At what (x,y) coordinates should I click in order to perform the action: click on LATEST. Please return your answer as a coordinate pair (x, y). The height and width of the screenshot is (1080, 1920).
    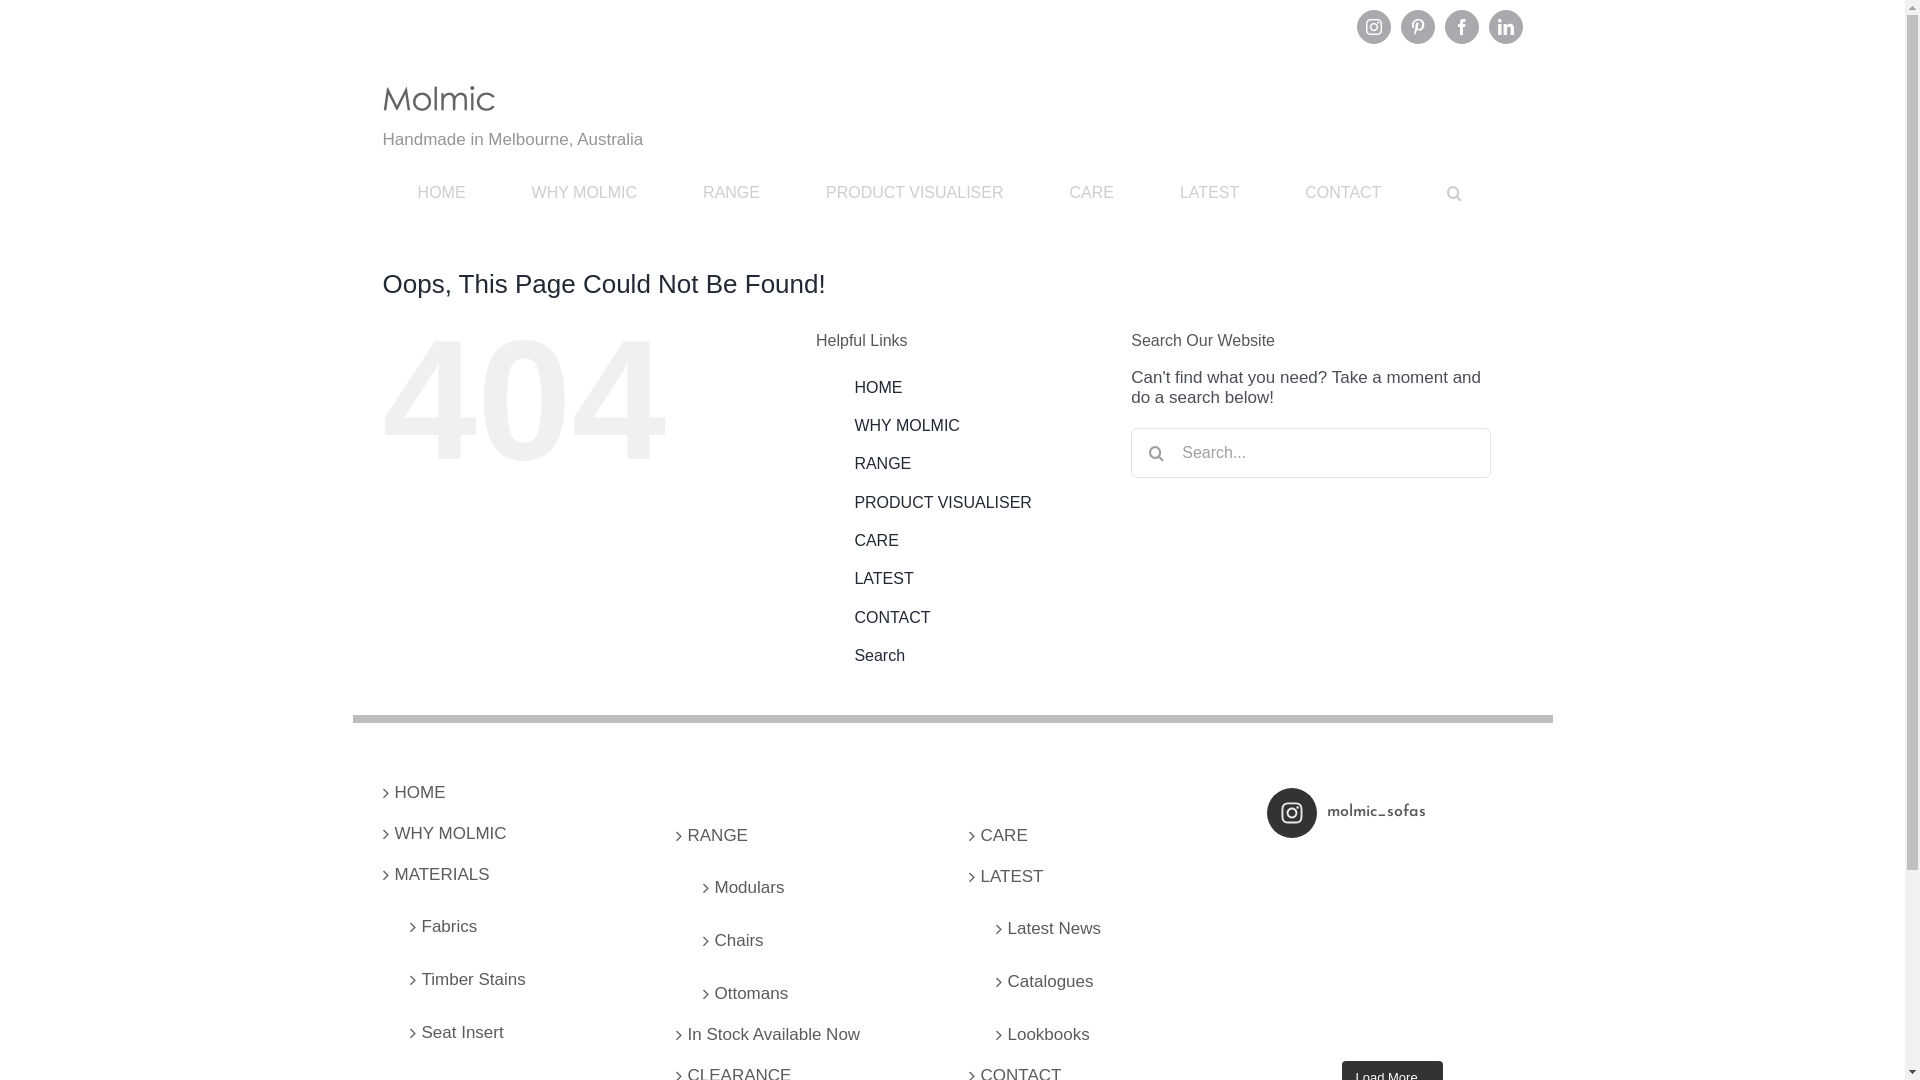
    Looking at the image, I should click on (884, 578).